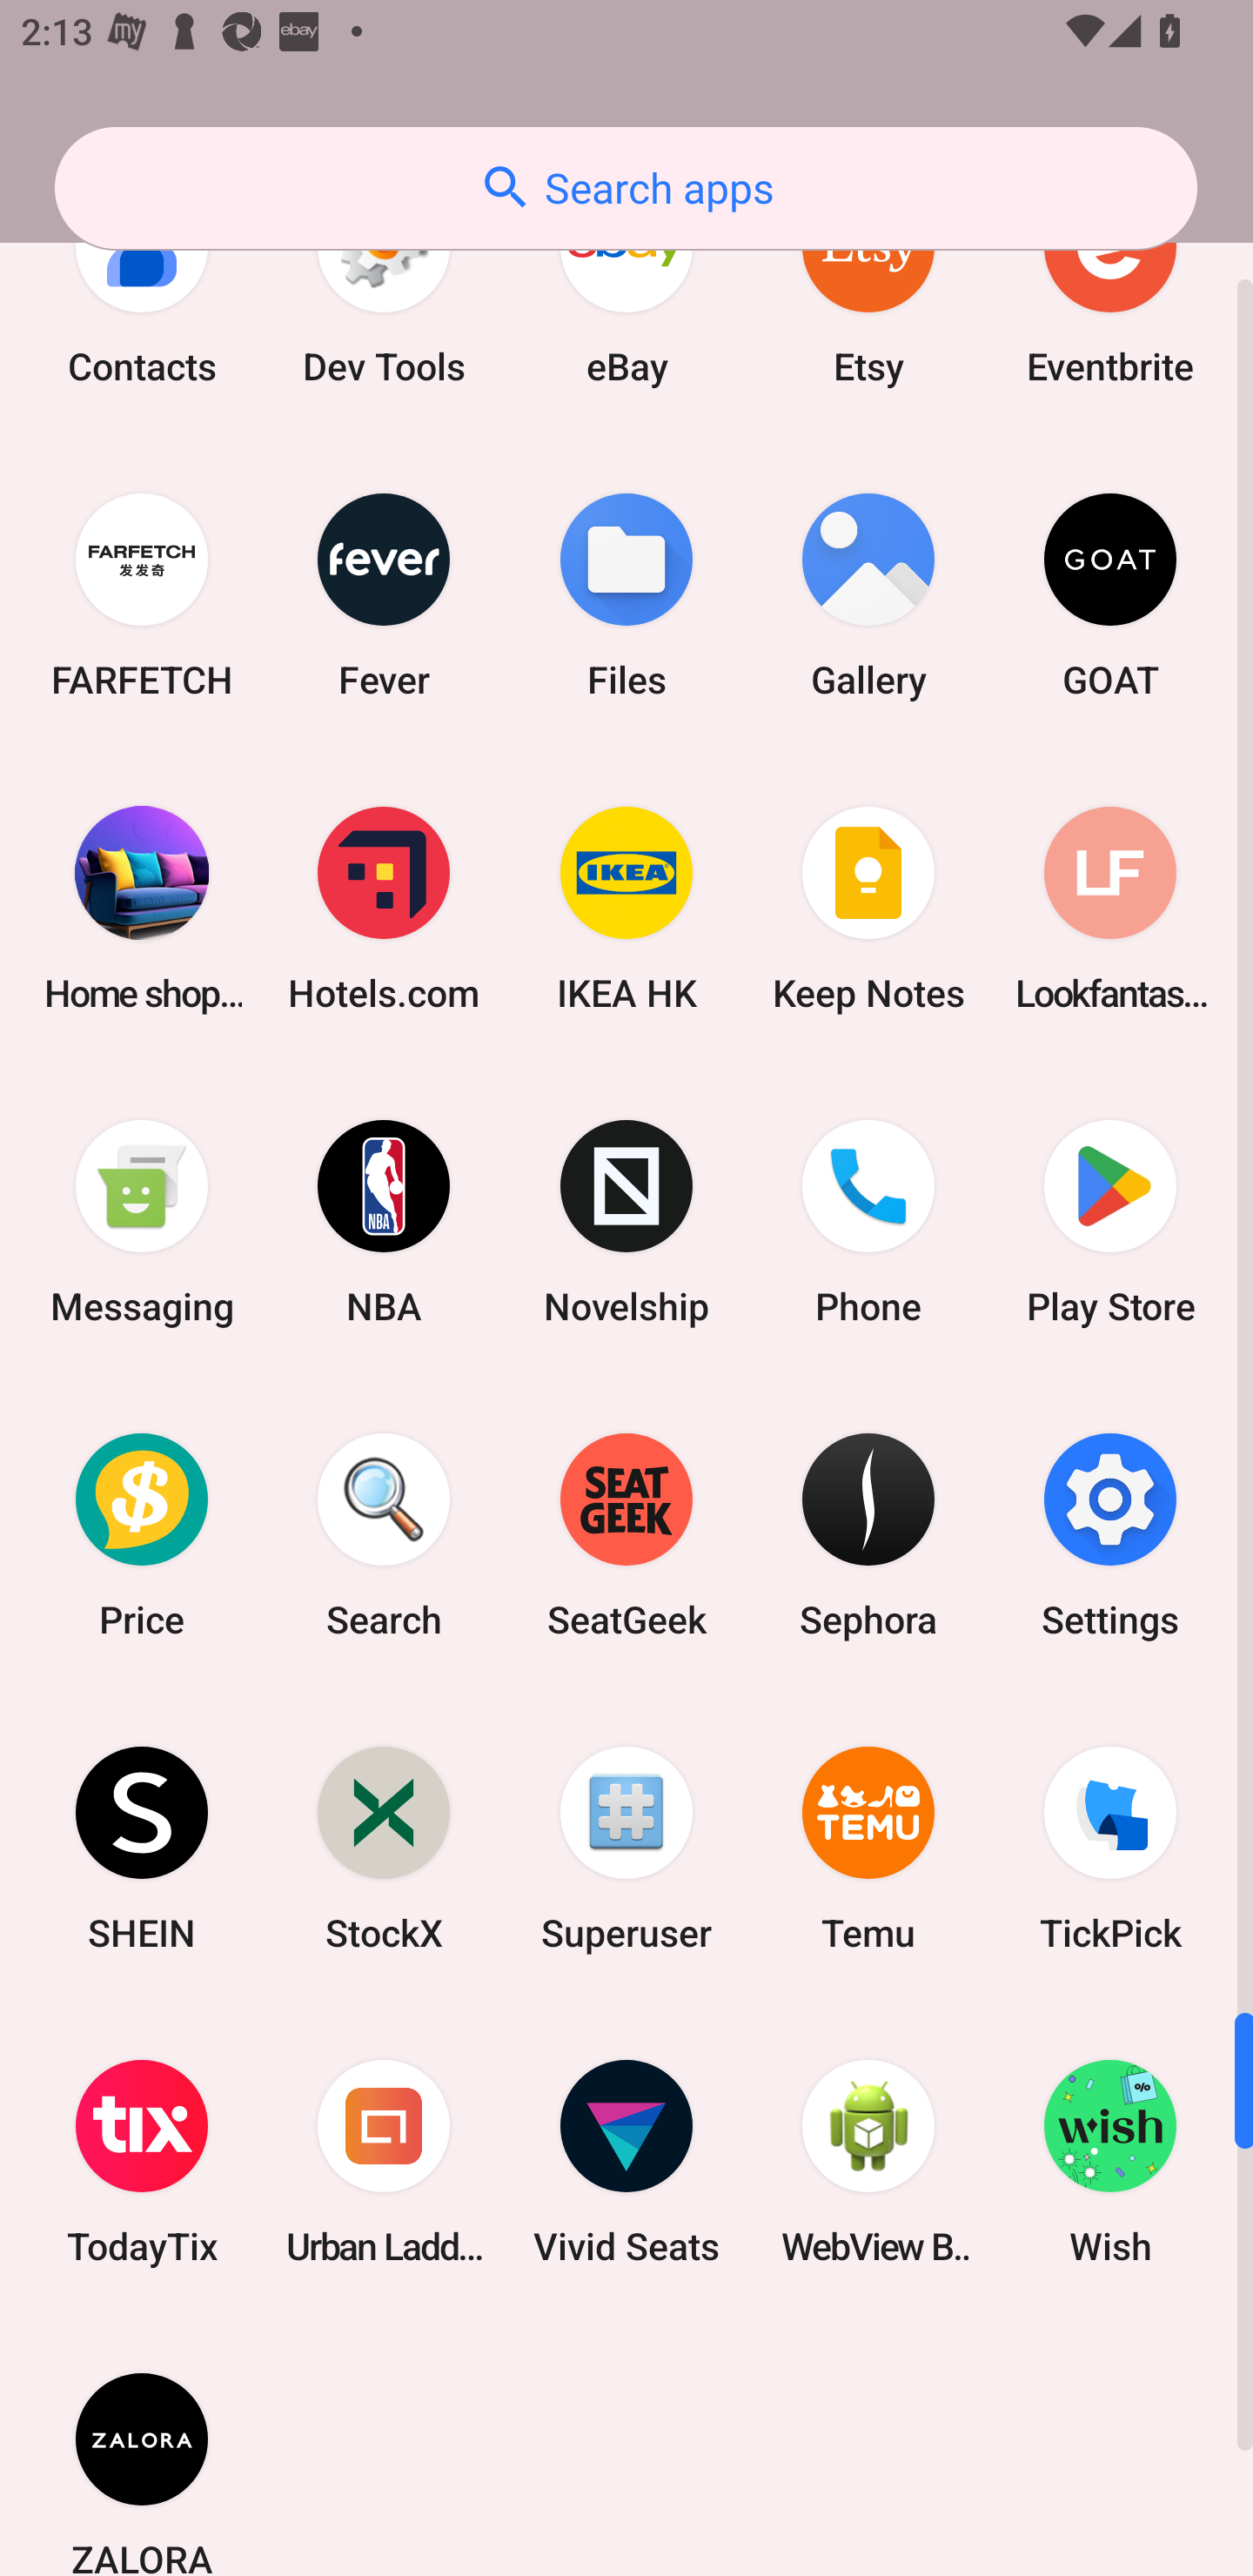 This screenshot has height=2576, width=1253. Describe the element at coordinates (868, 1848) in the screenshot. I see `Temu` at that location.